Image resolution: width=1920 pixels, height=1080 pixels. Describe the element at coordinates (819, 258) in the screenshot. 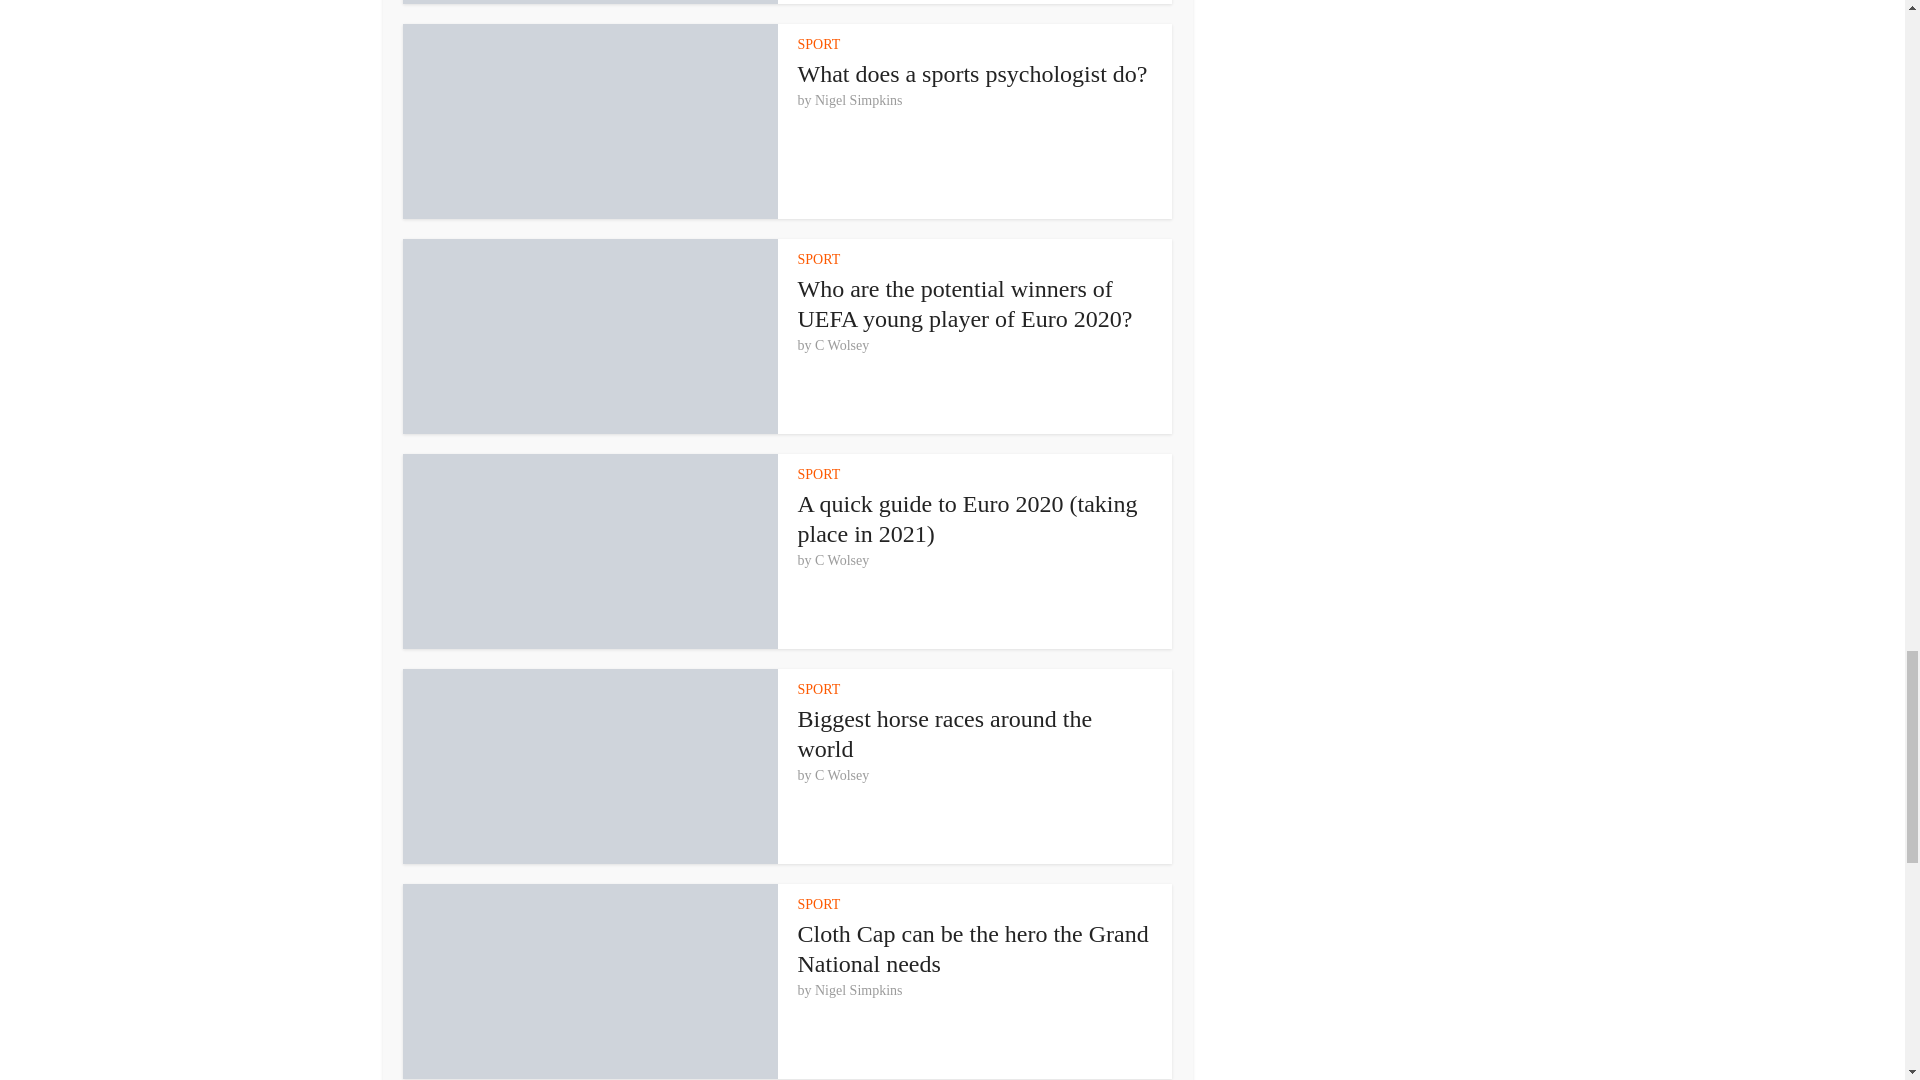

I see `SPORT` at that location.